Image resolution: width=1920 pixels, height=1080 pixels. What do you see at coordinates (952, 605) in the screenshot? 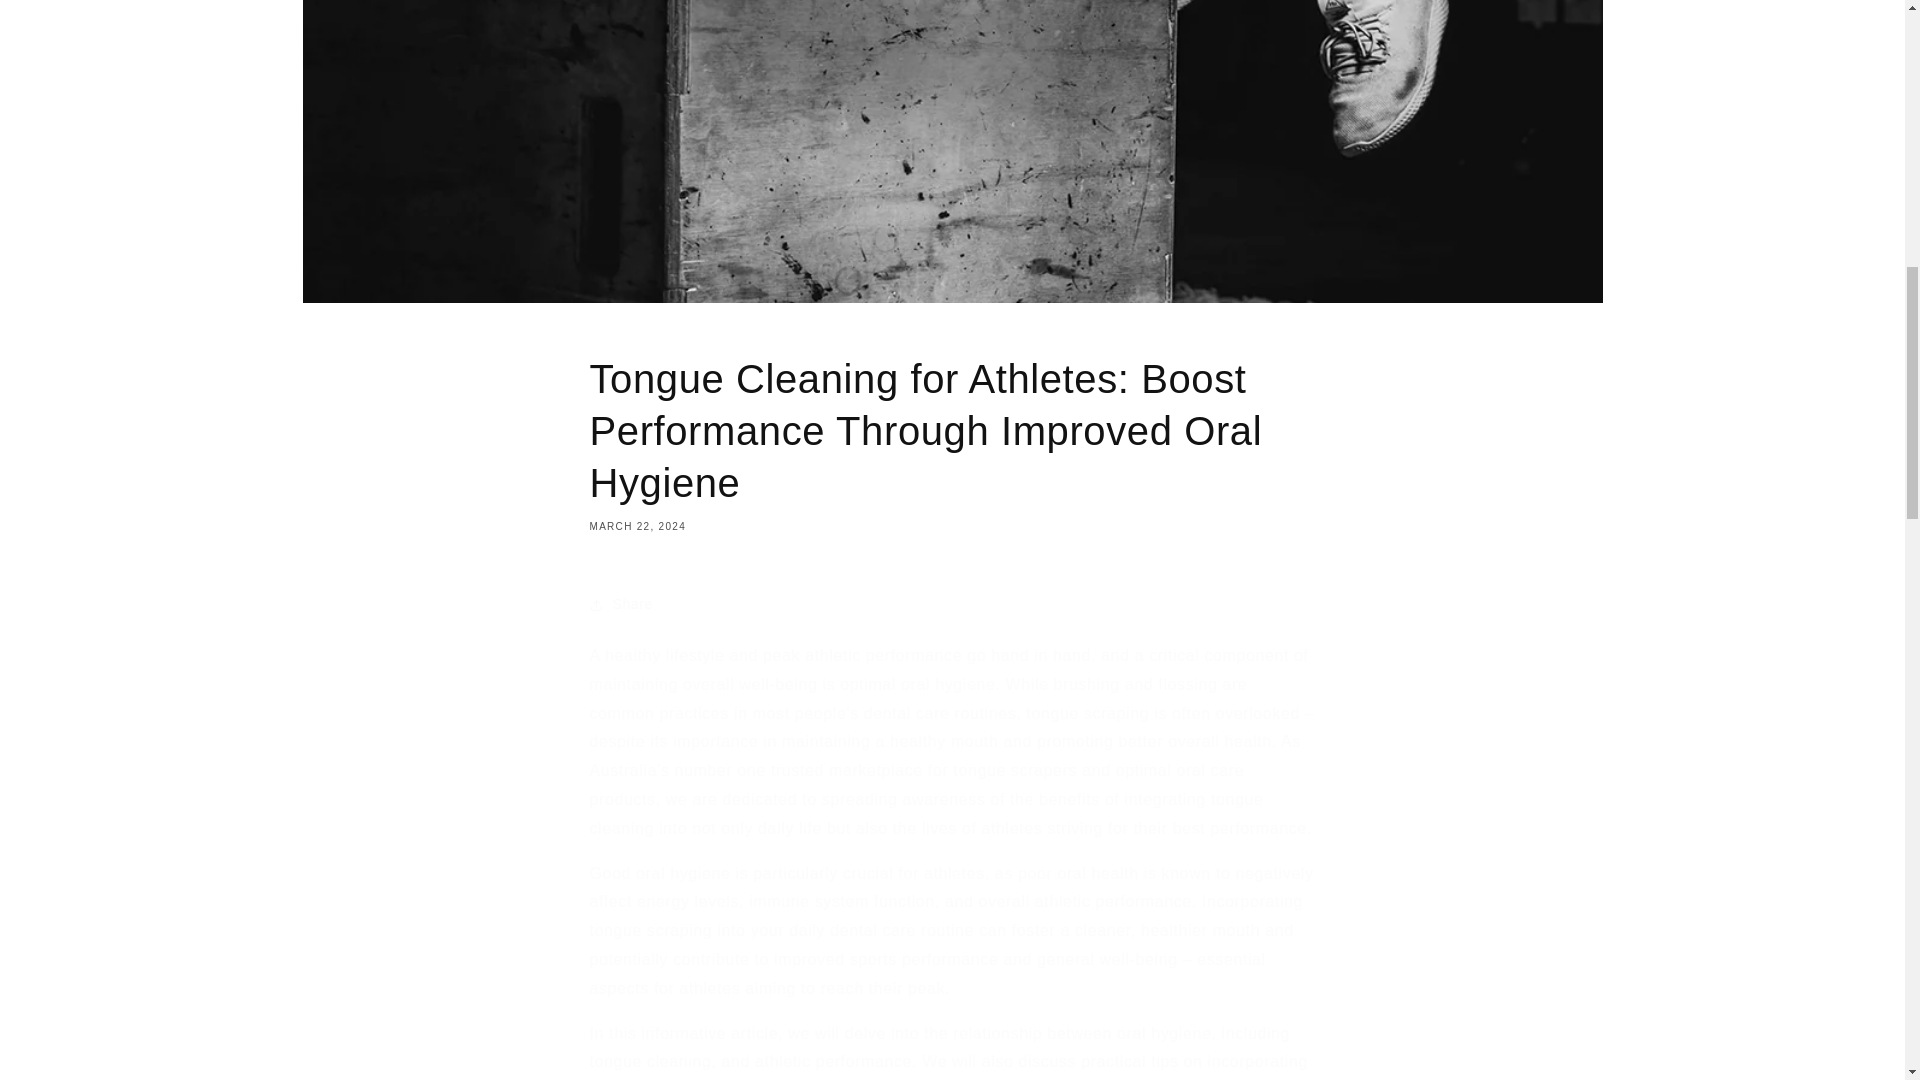
I see `Share` at bounding box center [952, 605].